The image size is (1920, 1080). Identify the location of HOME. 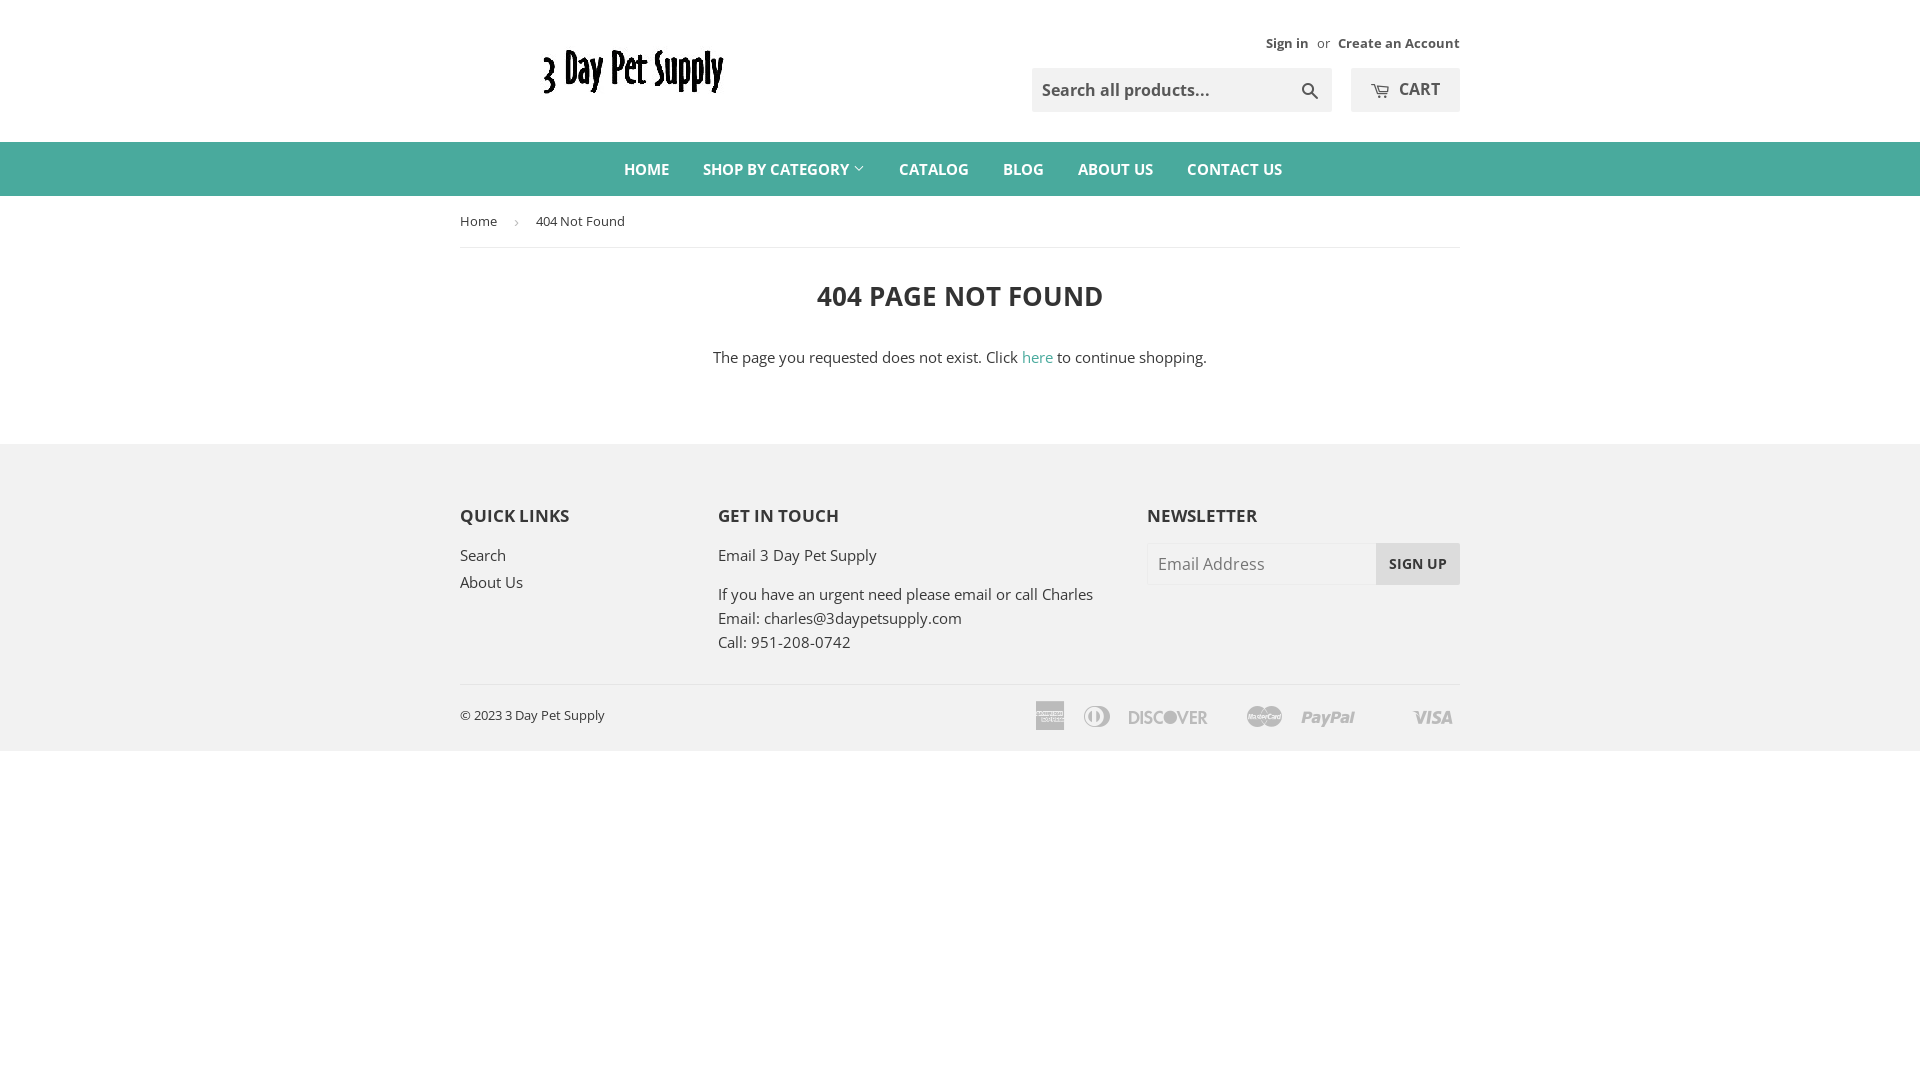
(646, 169).